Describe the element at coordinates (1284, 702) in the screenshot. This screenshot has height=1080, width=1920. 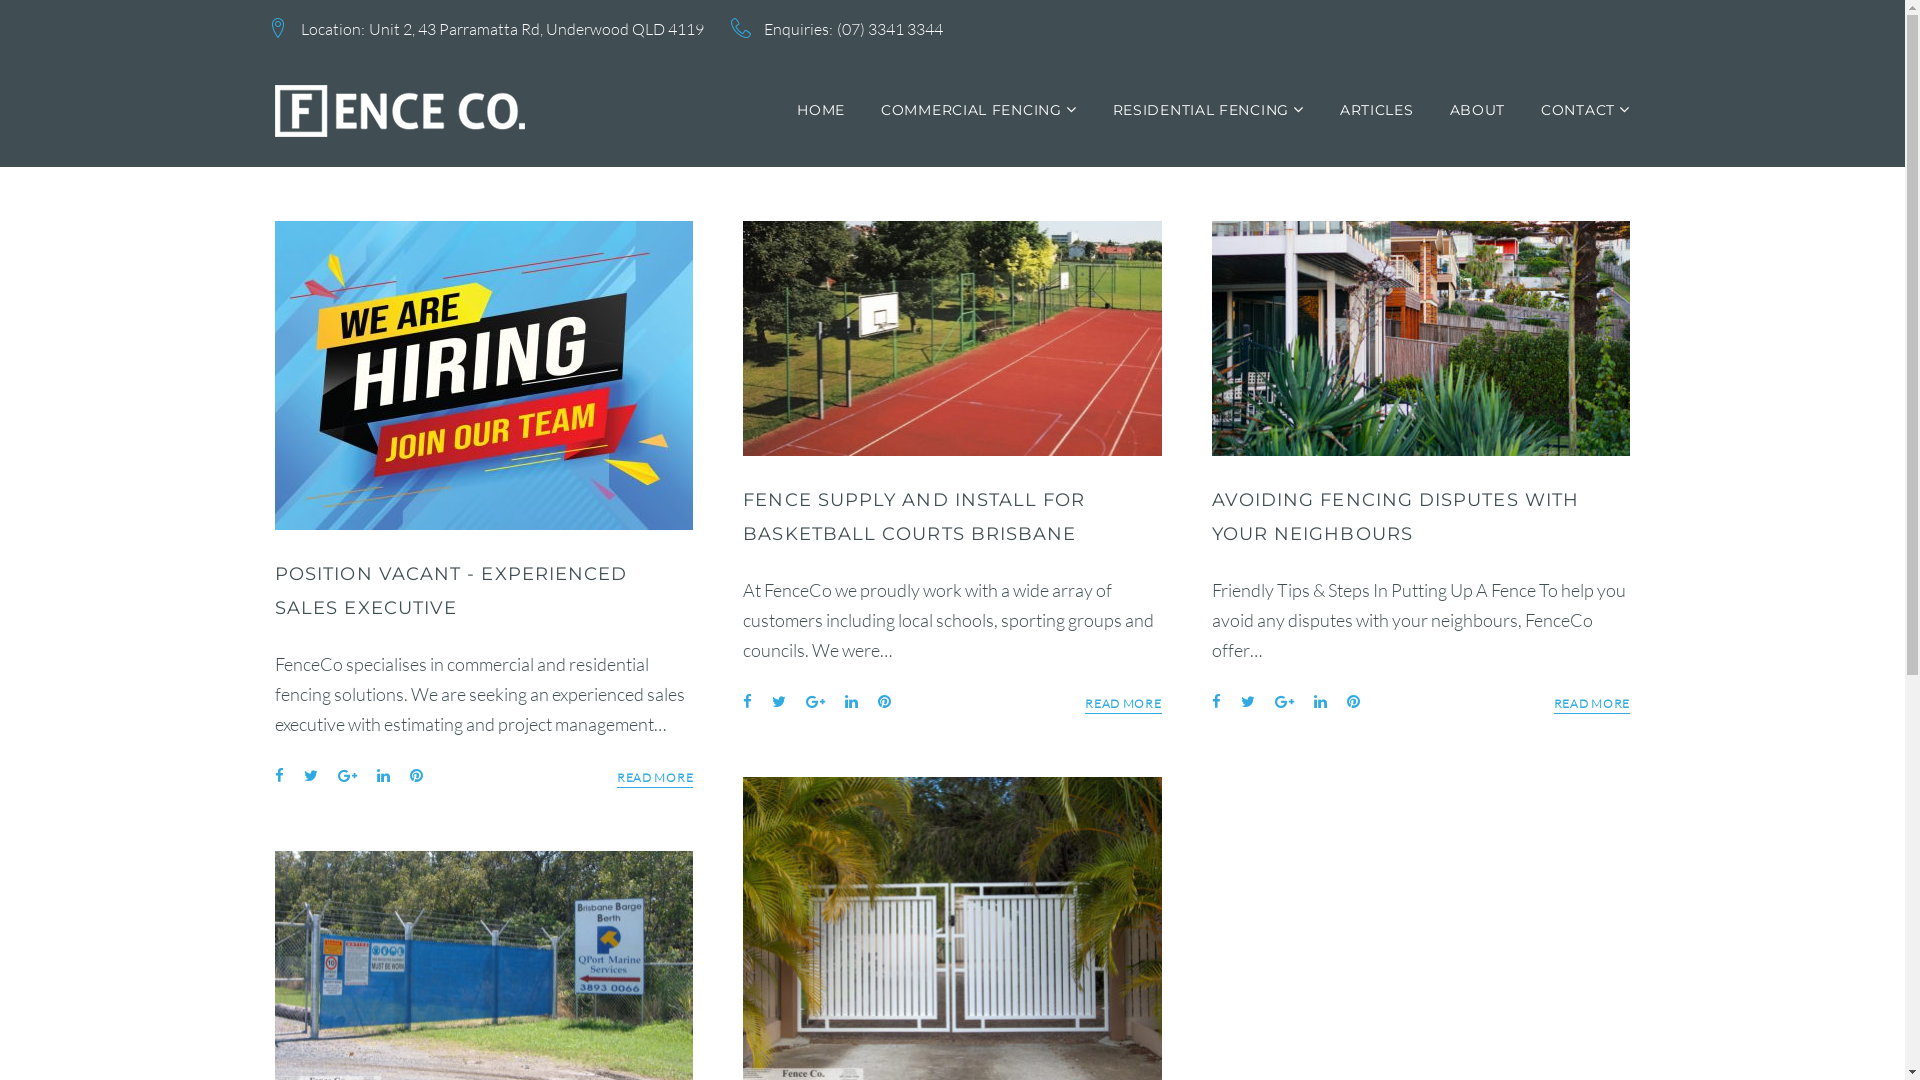
I see `Google+` at that location.